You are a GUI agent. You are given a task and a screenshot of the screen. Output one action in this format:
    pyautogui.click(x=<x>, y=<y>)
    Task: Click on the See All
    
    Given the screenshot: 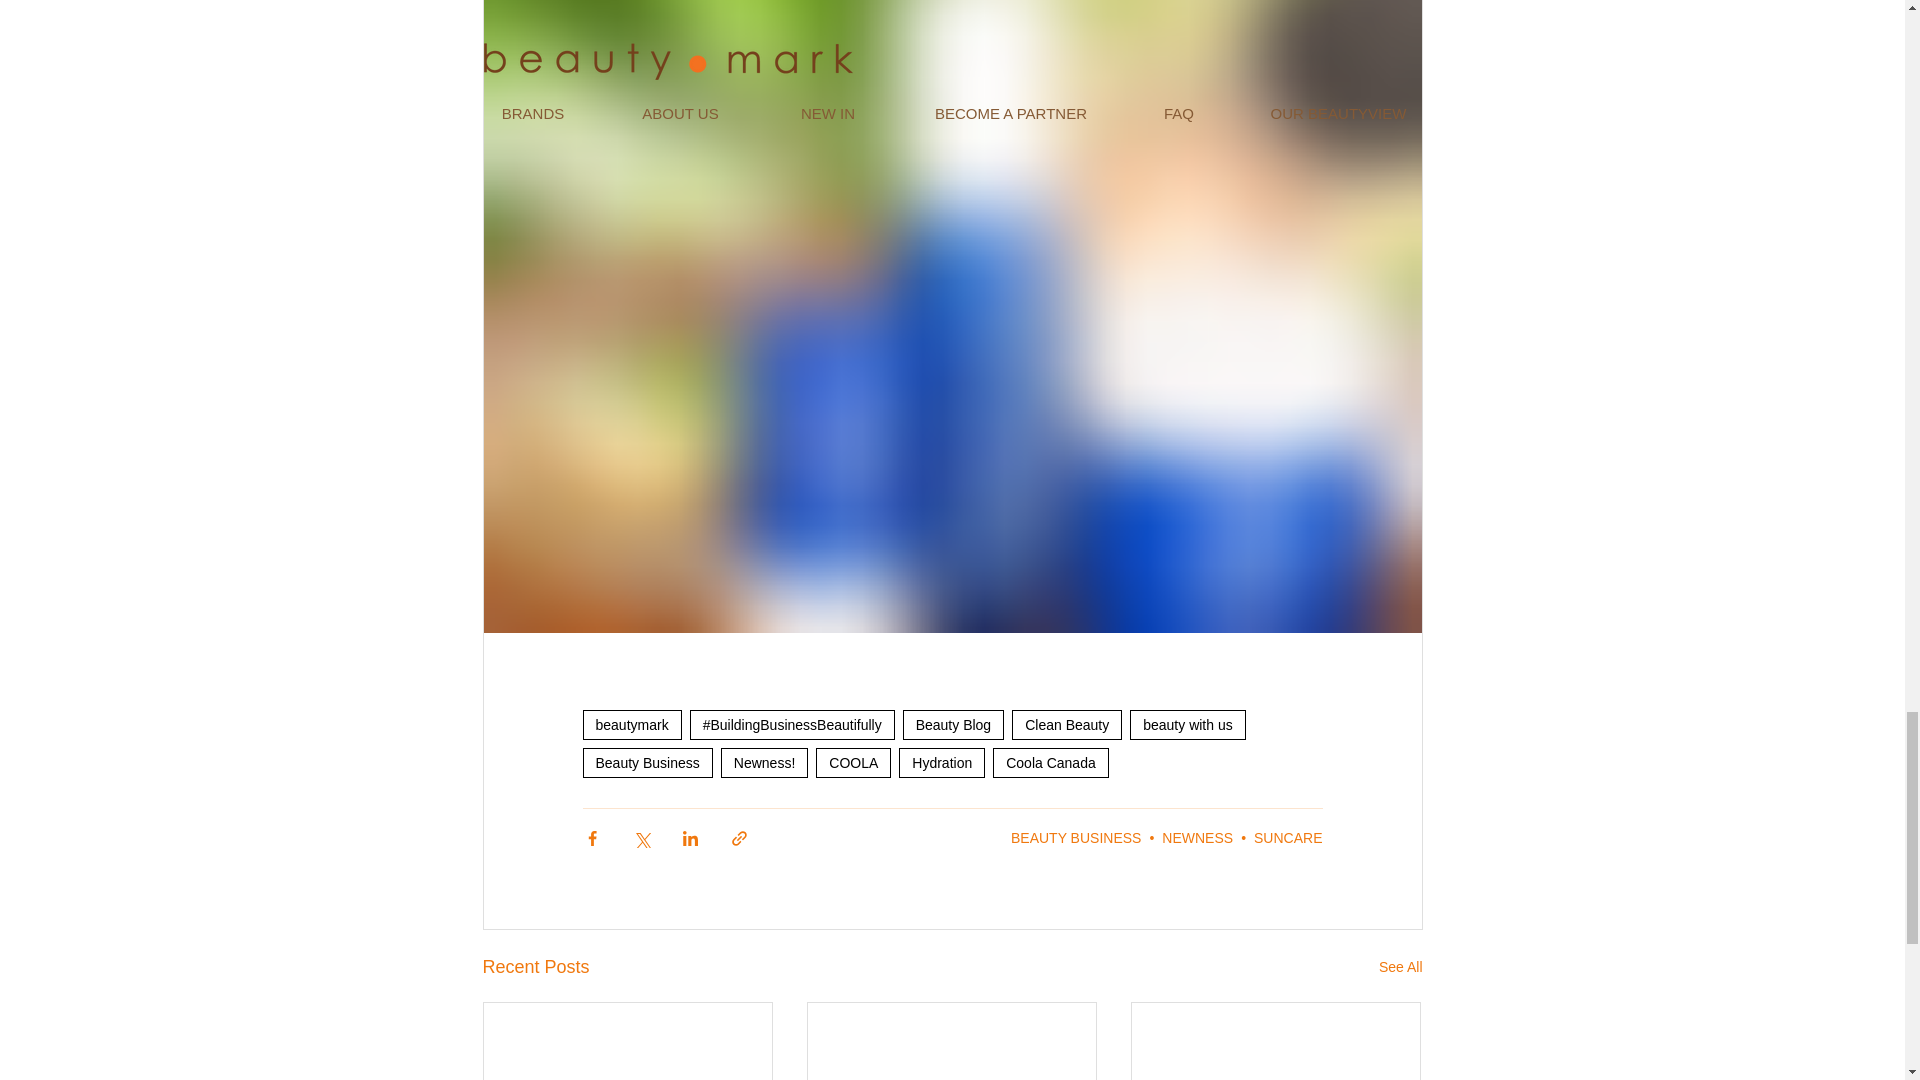 What is the action you would take?
    pyautogui.click(x=1400, y=966)
    